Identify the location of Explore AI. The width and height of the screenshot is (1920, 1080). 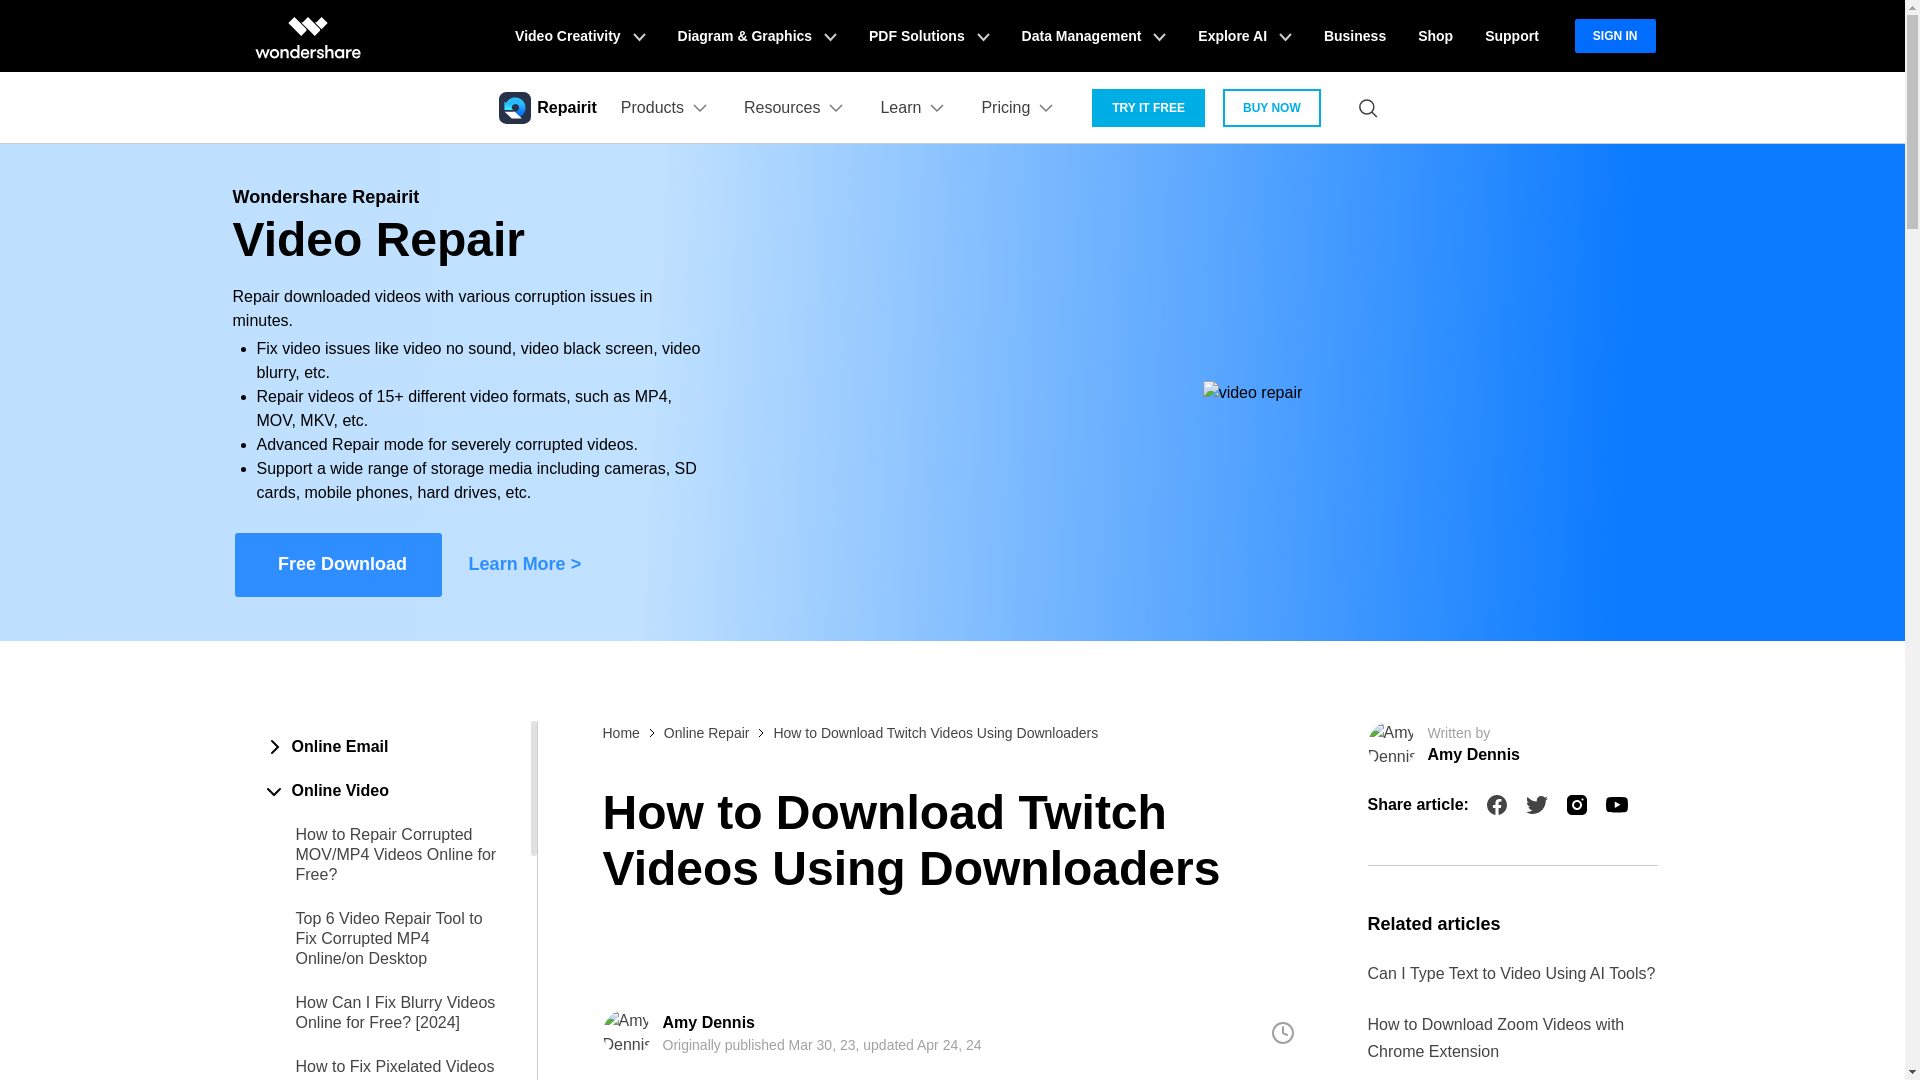
(1244, 36).